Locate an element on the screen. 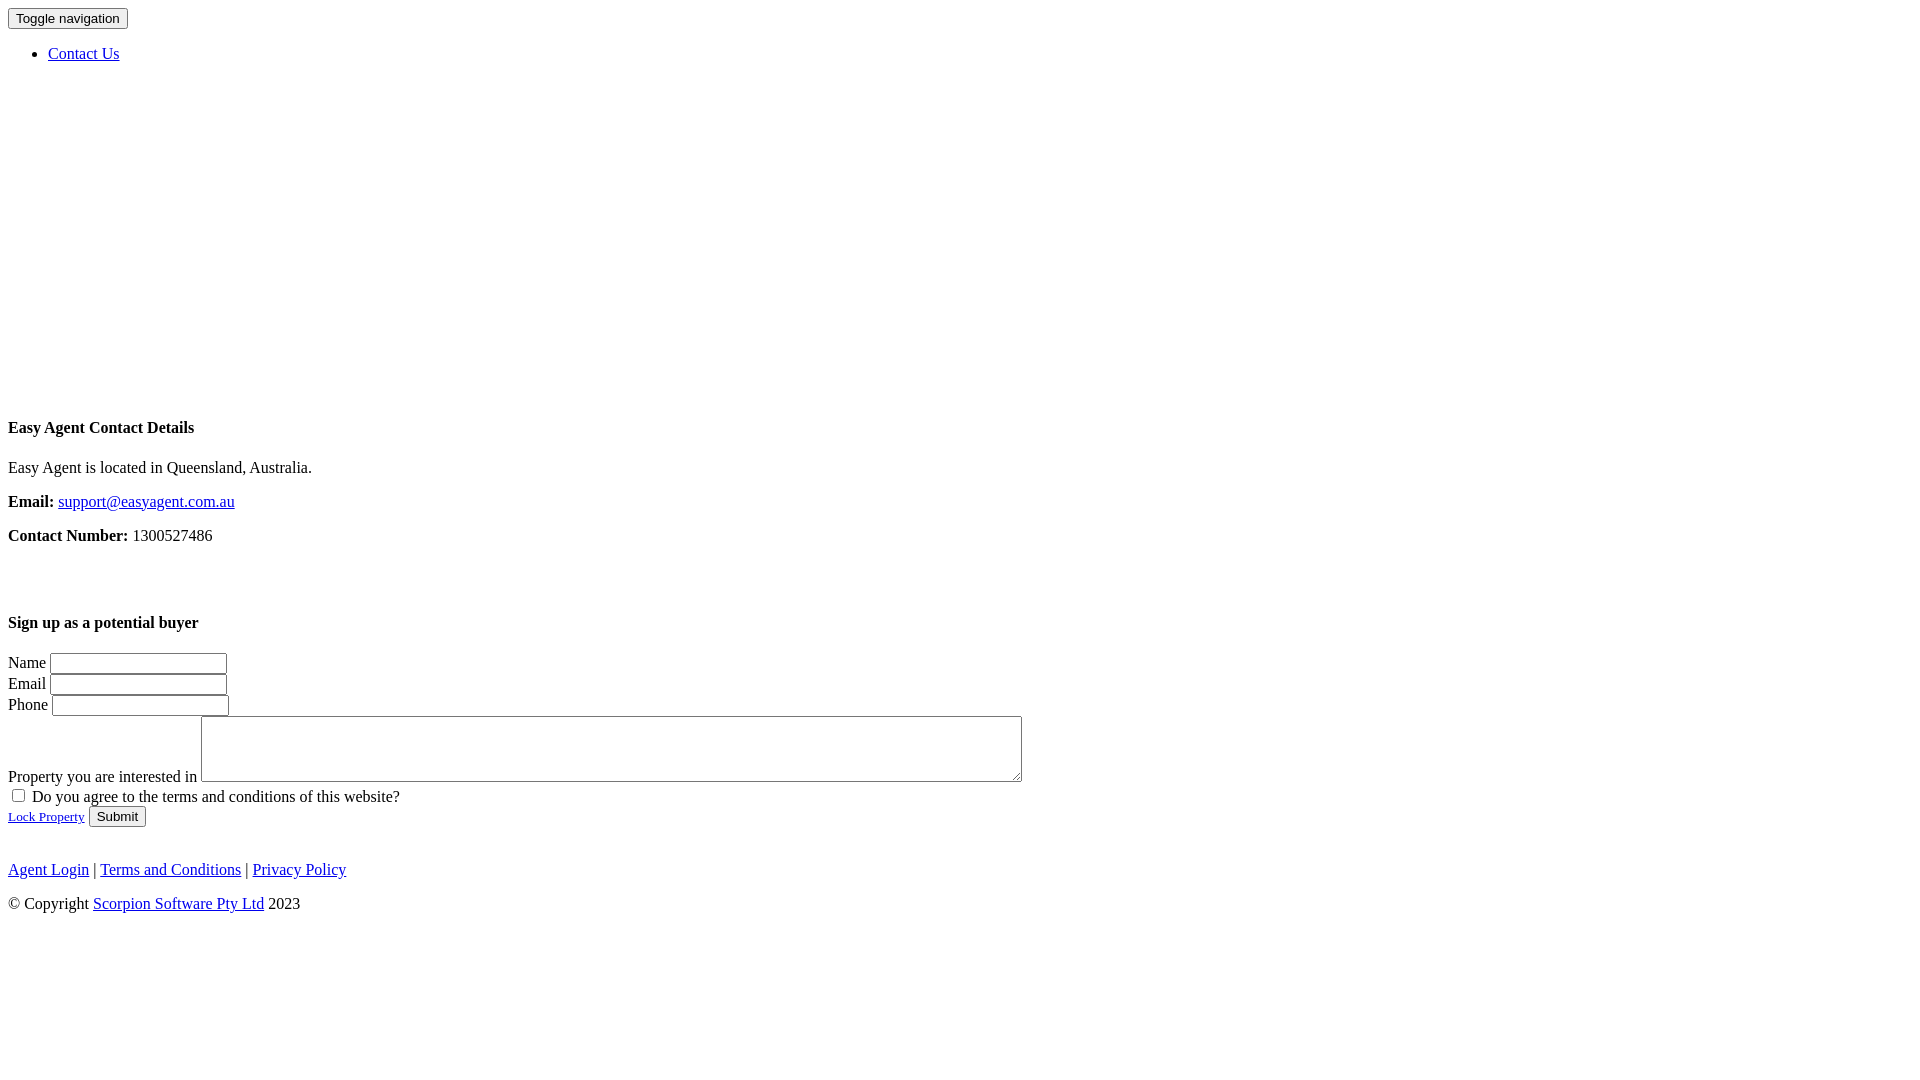  Submit is located at coordinates (118, 816).